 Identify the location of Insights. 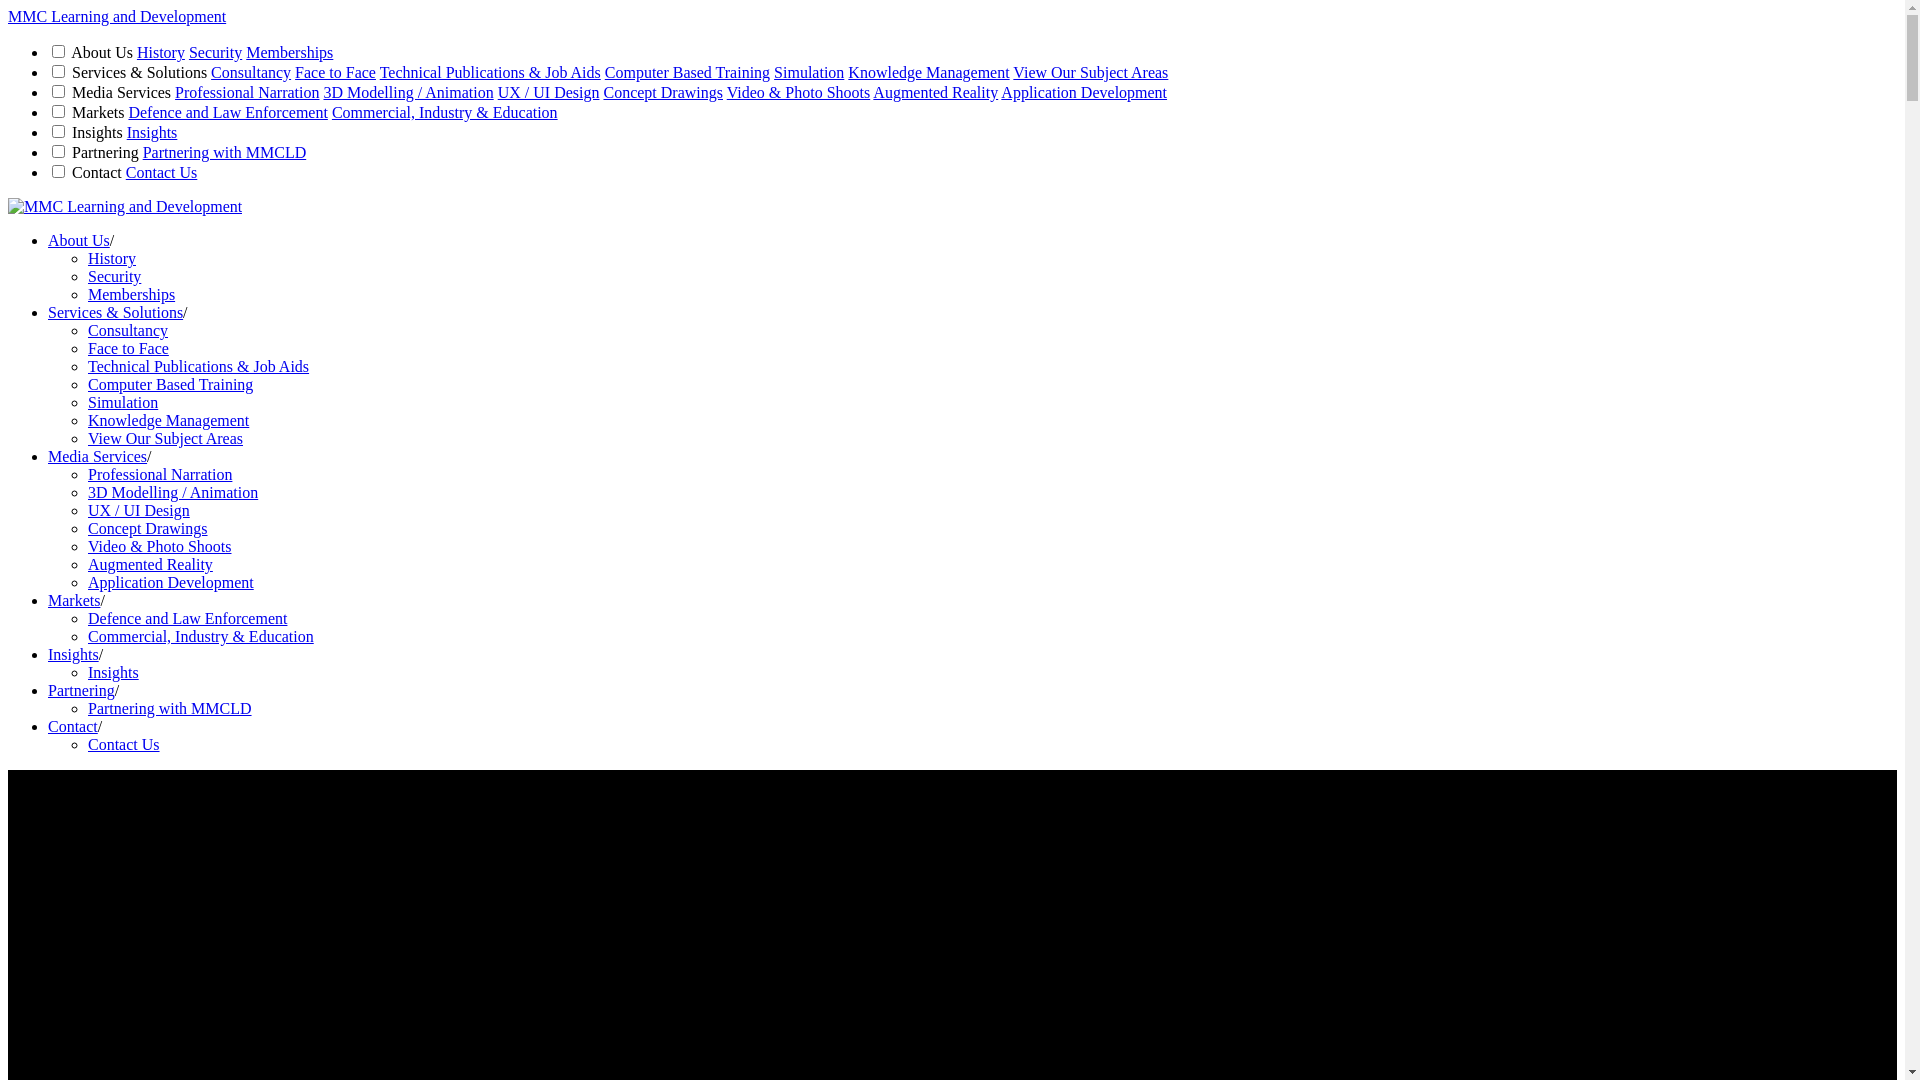
(152, 132).